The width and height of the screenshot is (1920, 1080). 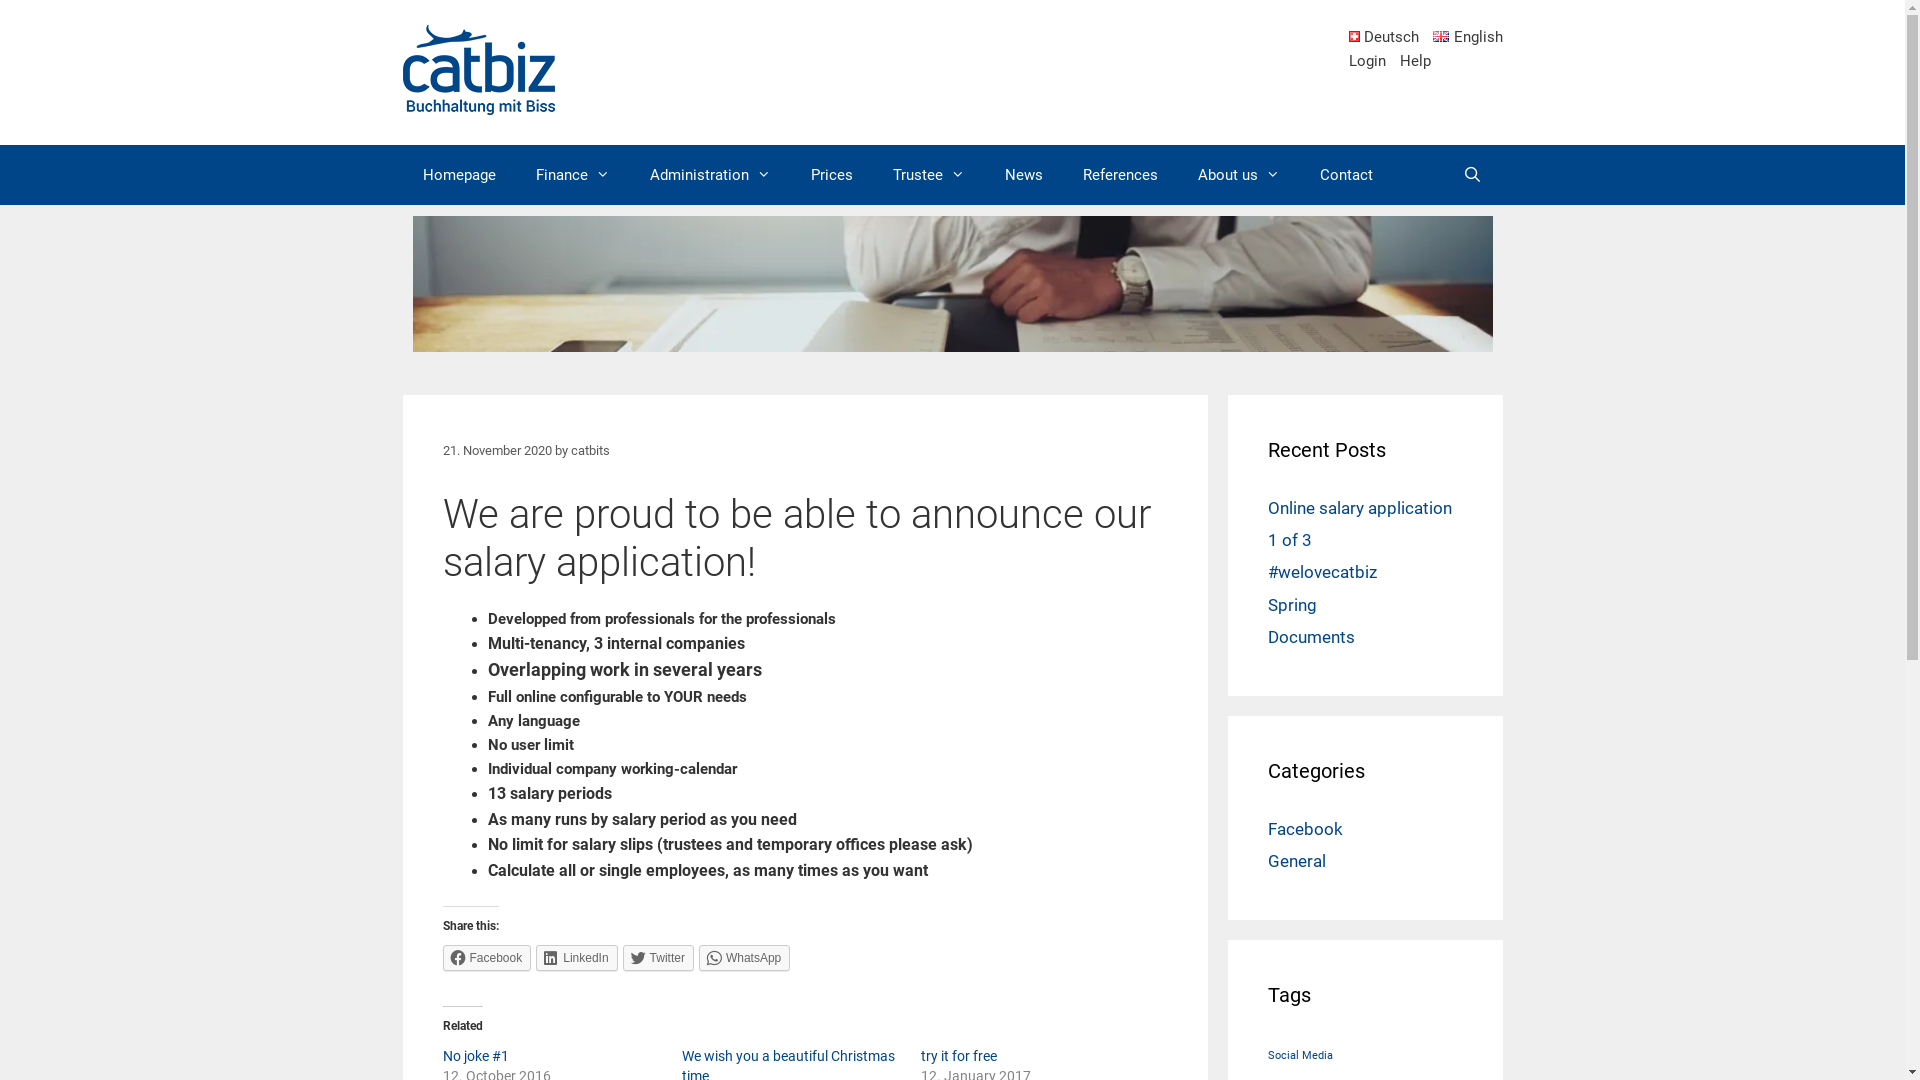 What do you see at coordinates (831, 175) in the screenshot?
I see `Prices` at bounding box center [831, 175].